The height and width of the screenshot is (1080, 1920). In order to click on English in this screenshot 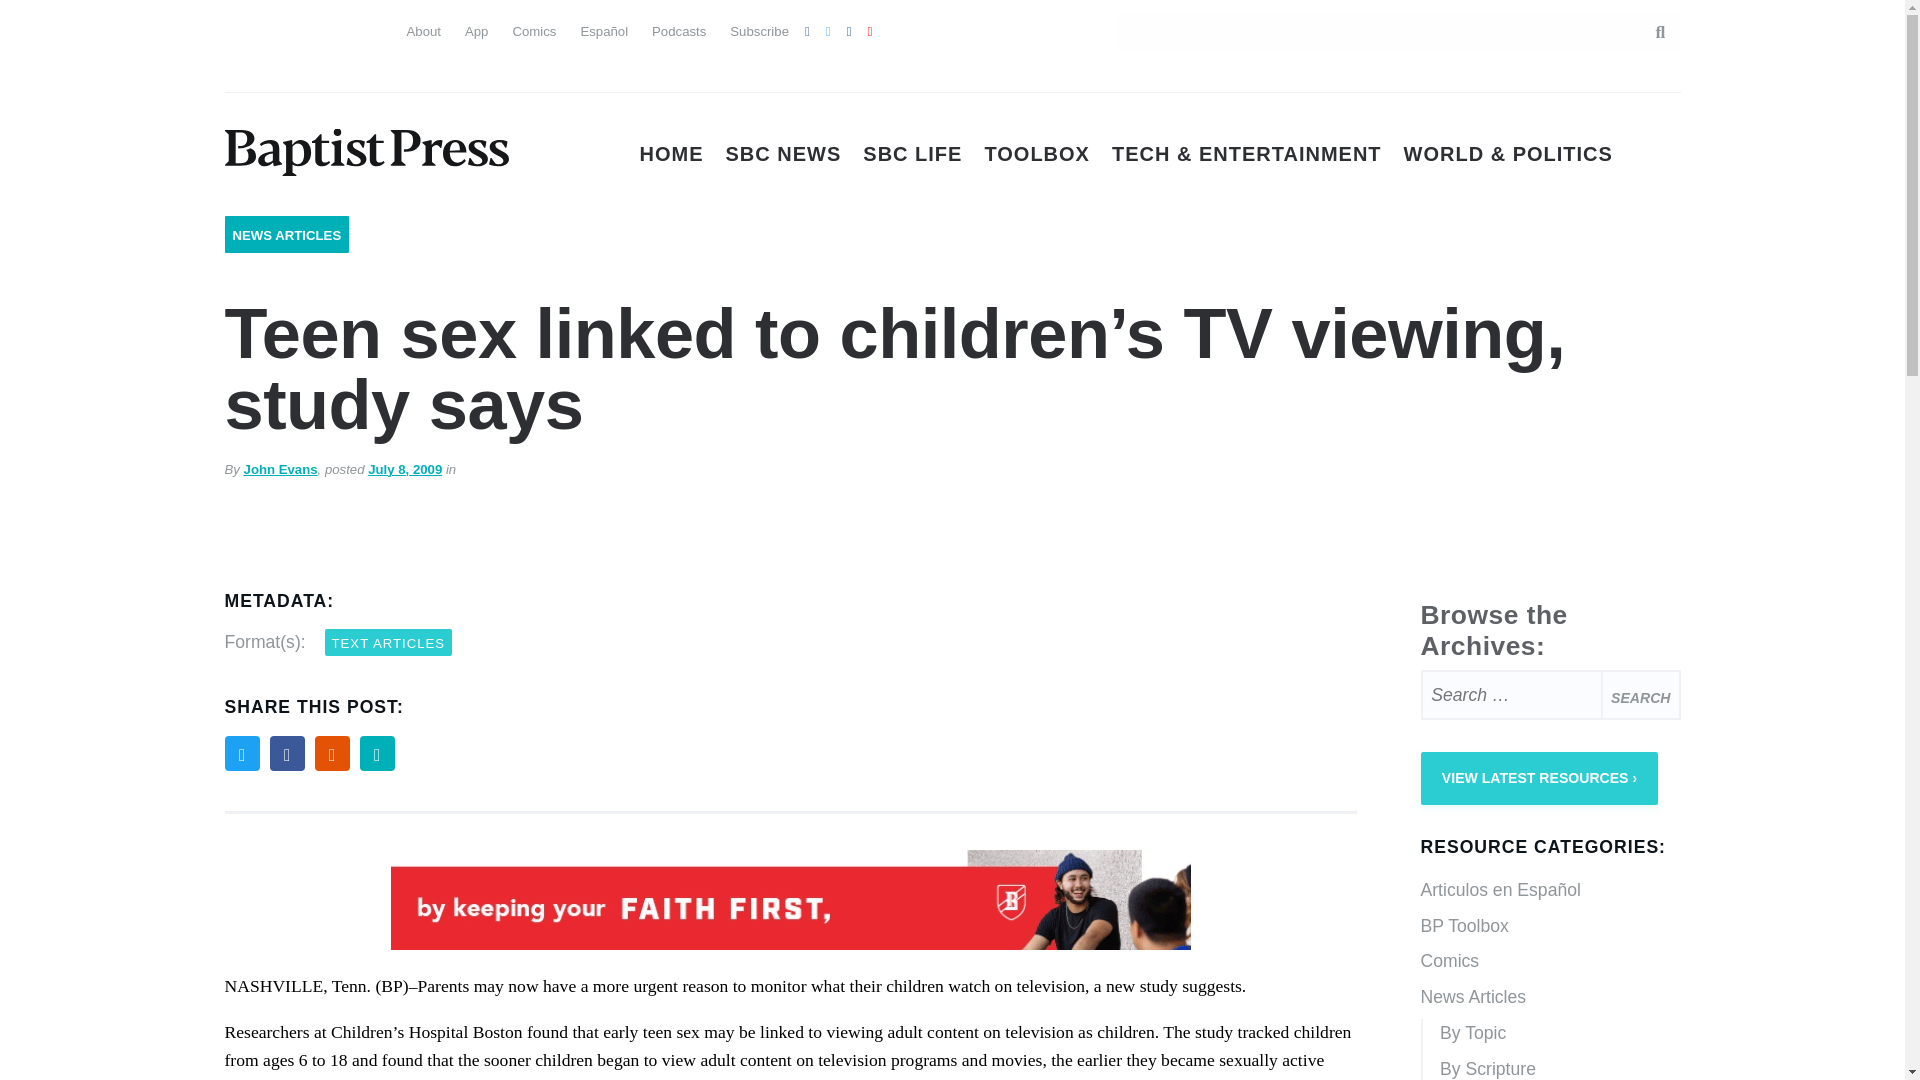, I will do `click(240, 28)`.